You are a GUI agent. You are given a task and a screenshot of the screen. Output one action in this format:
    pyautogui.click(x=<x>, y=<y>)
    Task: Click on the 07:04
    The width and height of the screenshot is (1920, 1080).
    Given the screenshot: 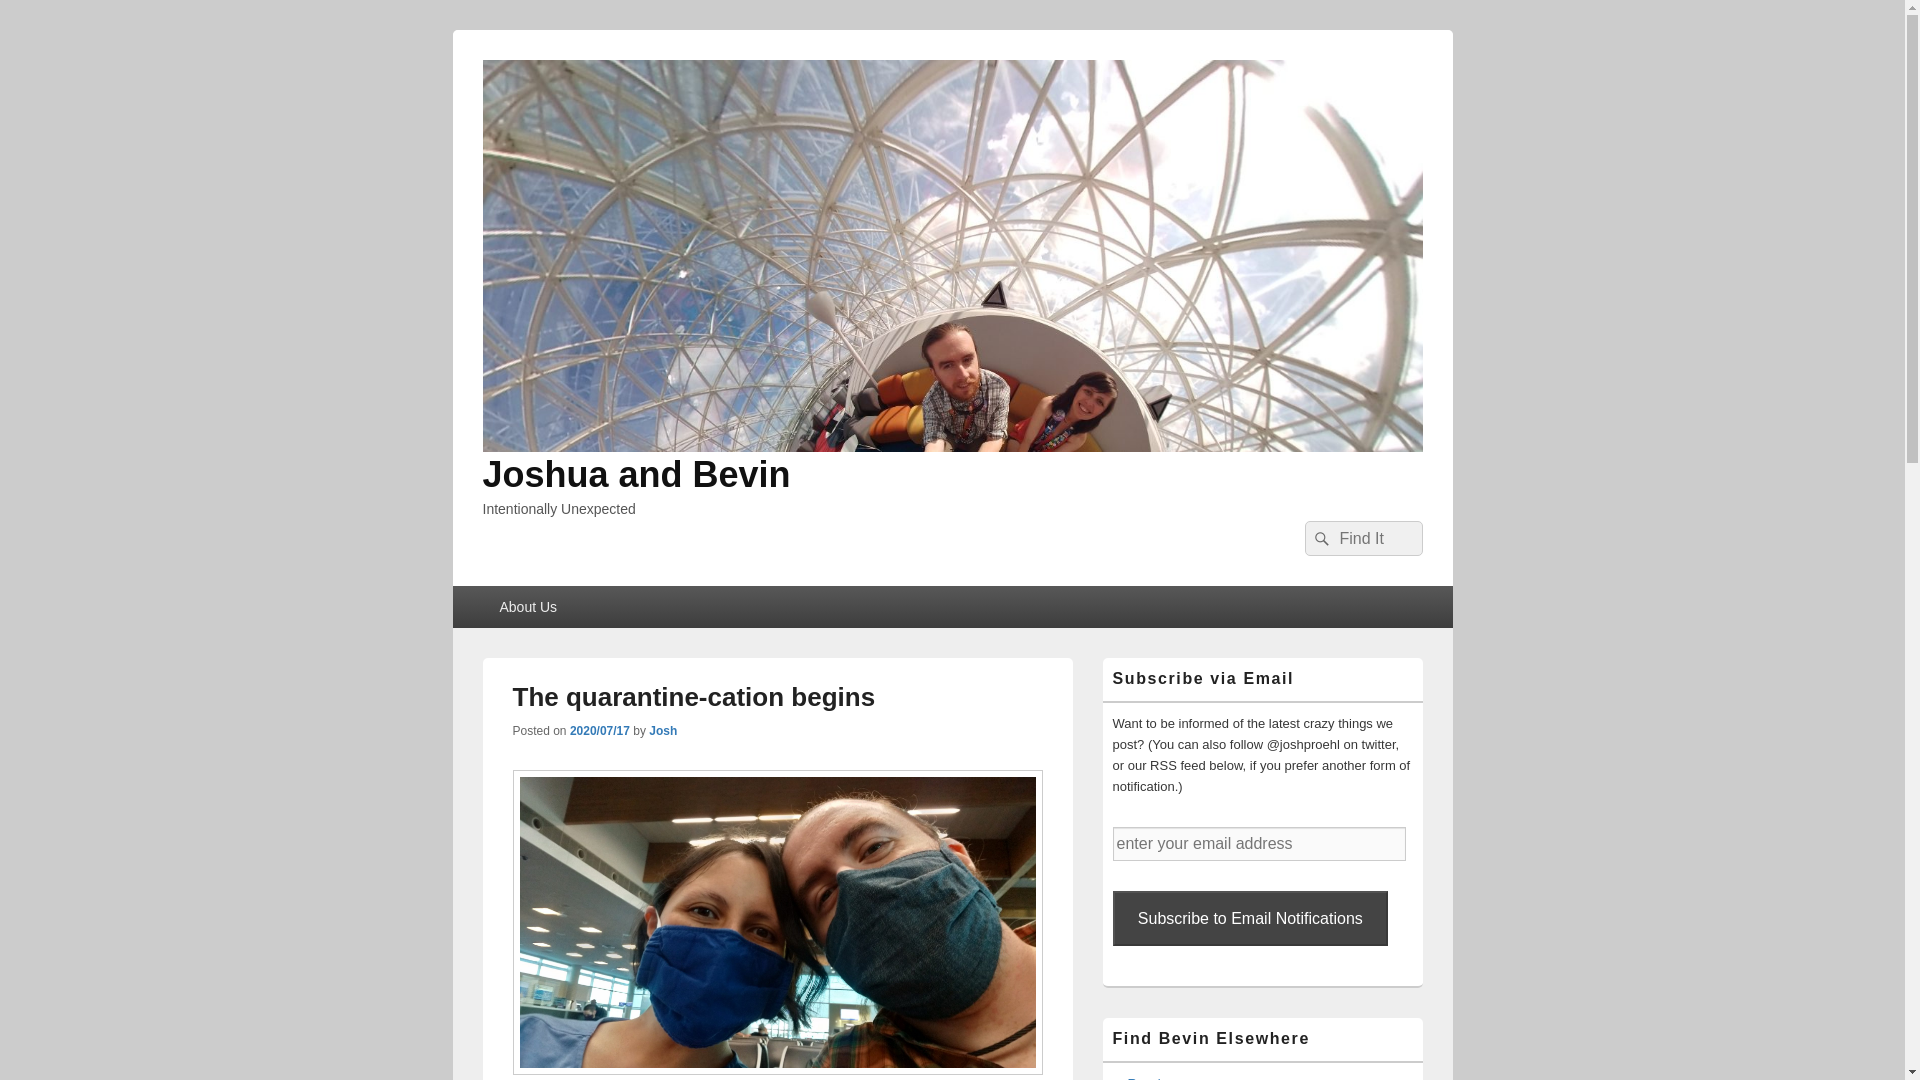 What is the action you would take?
    pyautogui.click(x=600, y=730)
    